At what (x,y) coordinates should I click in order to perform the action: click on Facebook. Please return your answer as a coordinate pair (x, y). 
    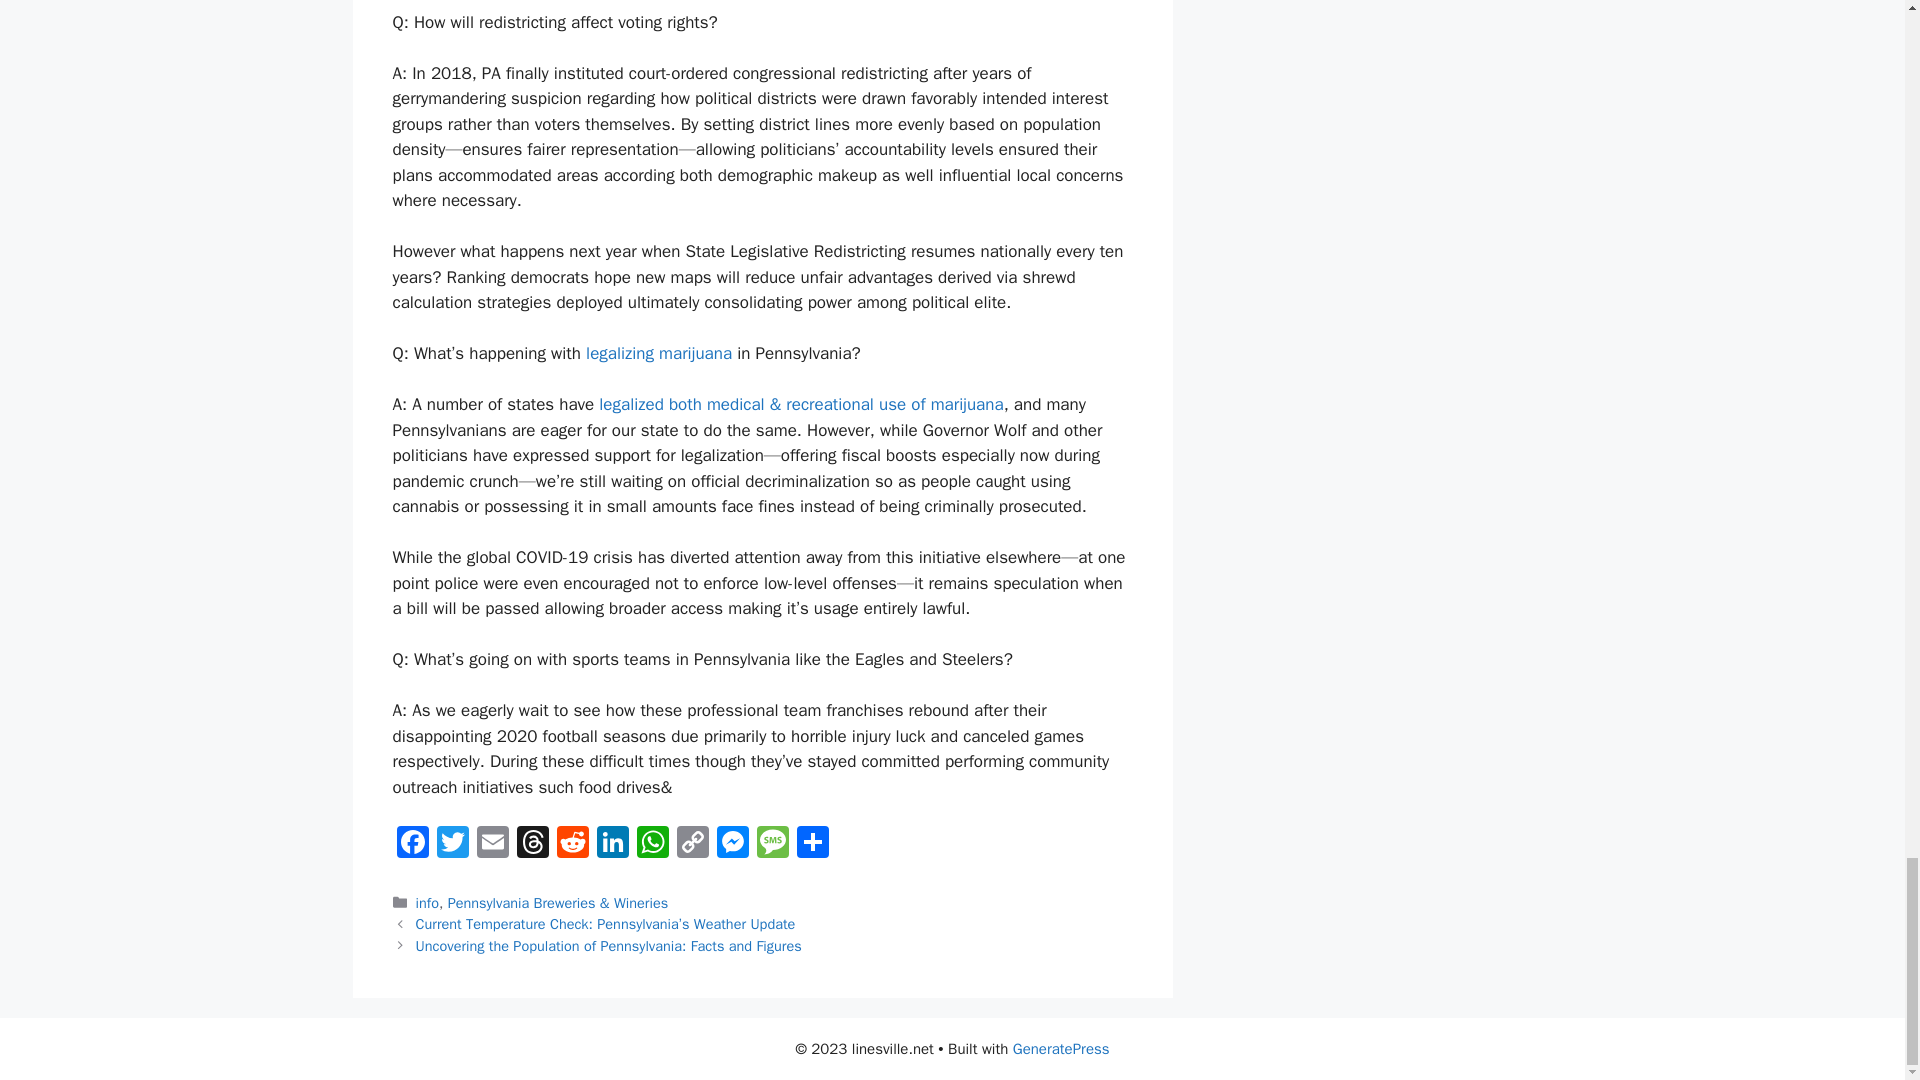
    Looking at the image, I should click on (412, 845).